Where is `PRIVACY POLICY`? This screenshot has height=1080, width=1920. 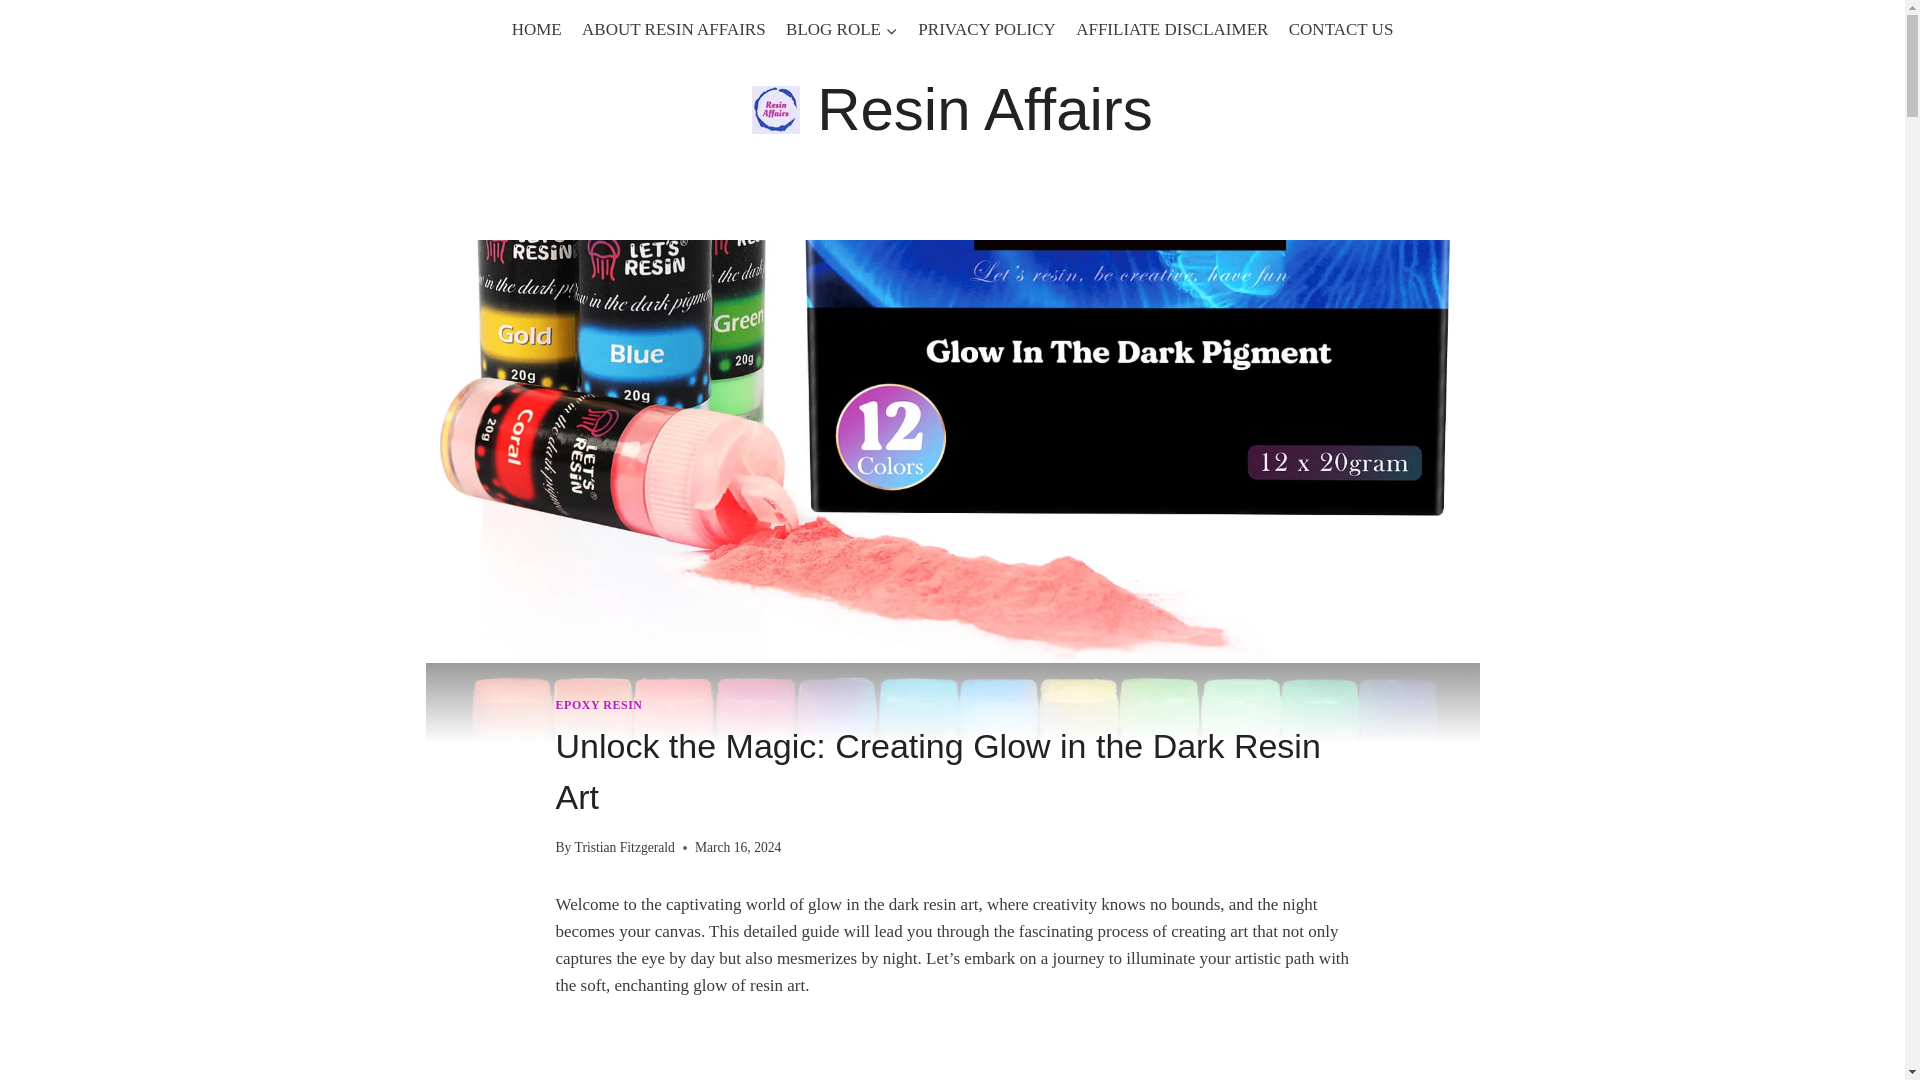 PRIVACY POLICY is located at coordinates (986, 30).